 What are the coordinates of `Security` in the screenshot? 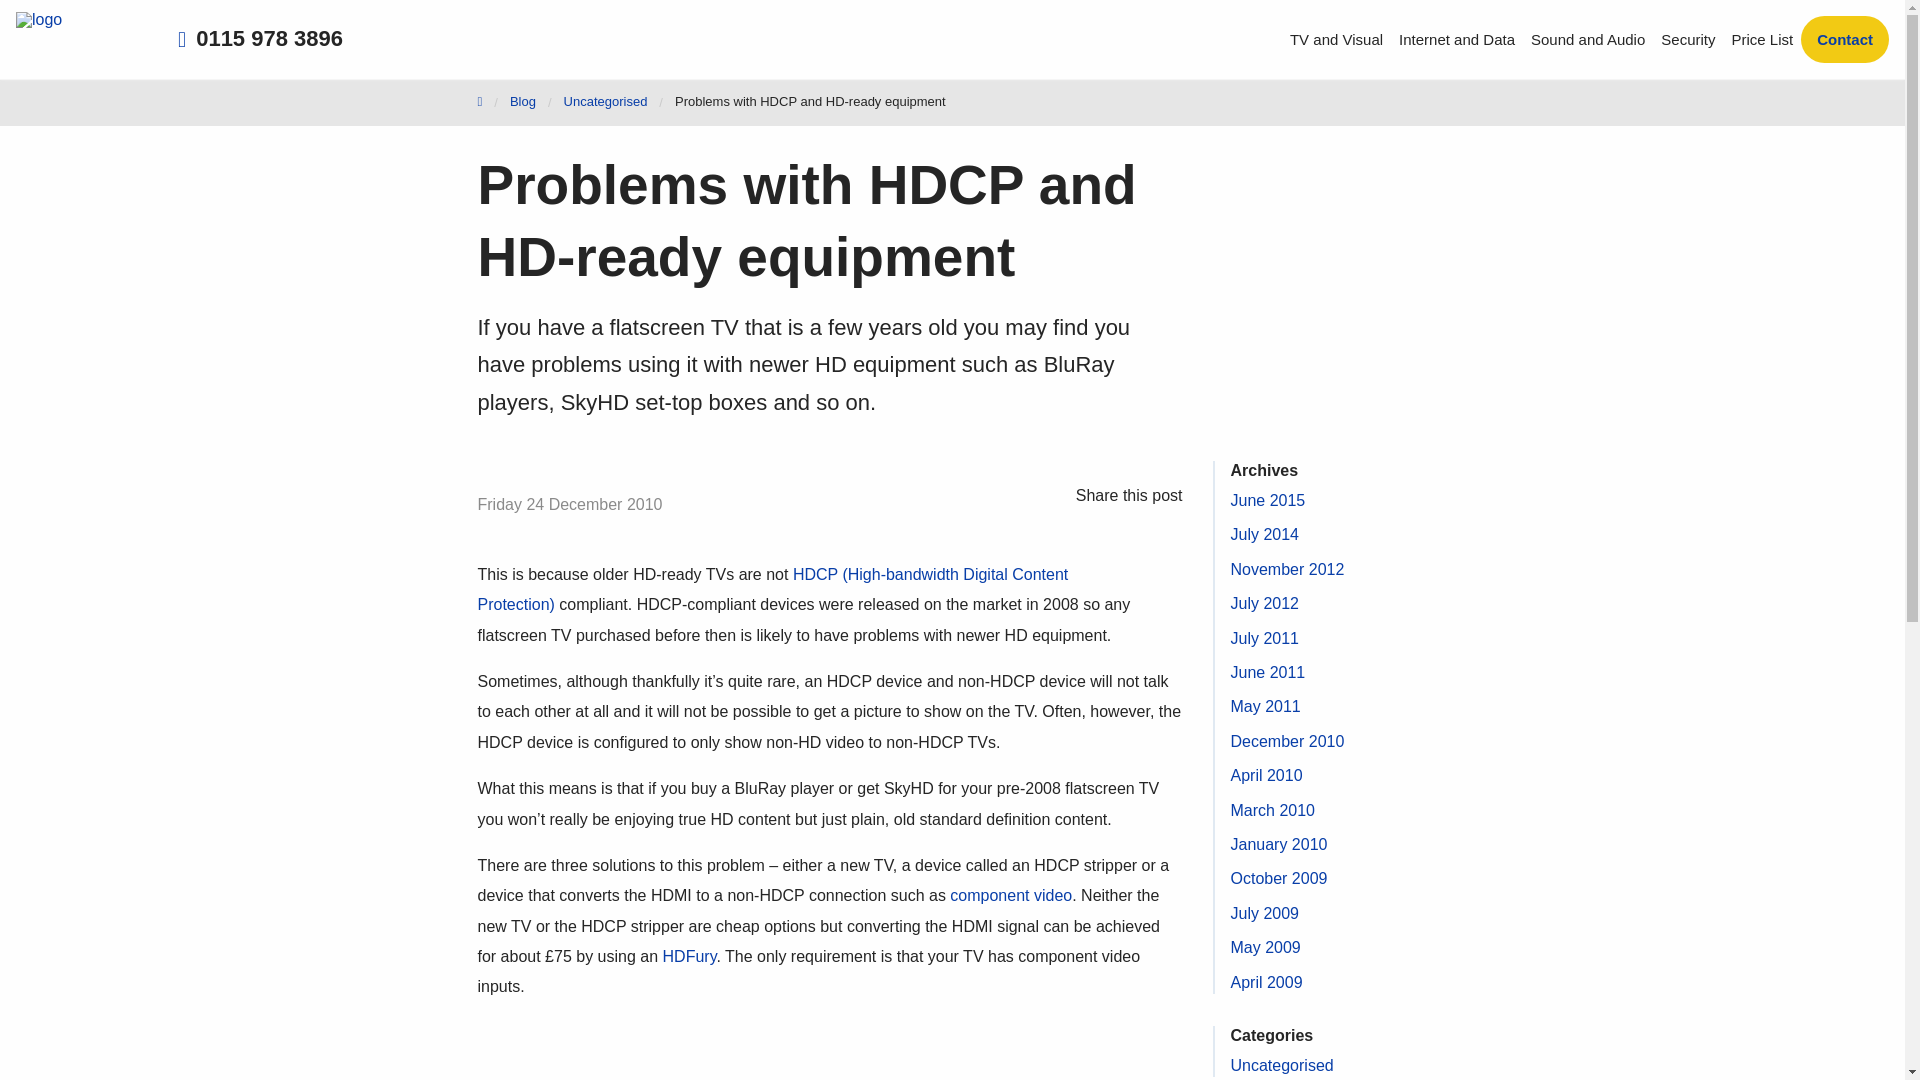 It's located at (1688, 39).